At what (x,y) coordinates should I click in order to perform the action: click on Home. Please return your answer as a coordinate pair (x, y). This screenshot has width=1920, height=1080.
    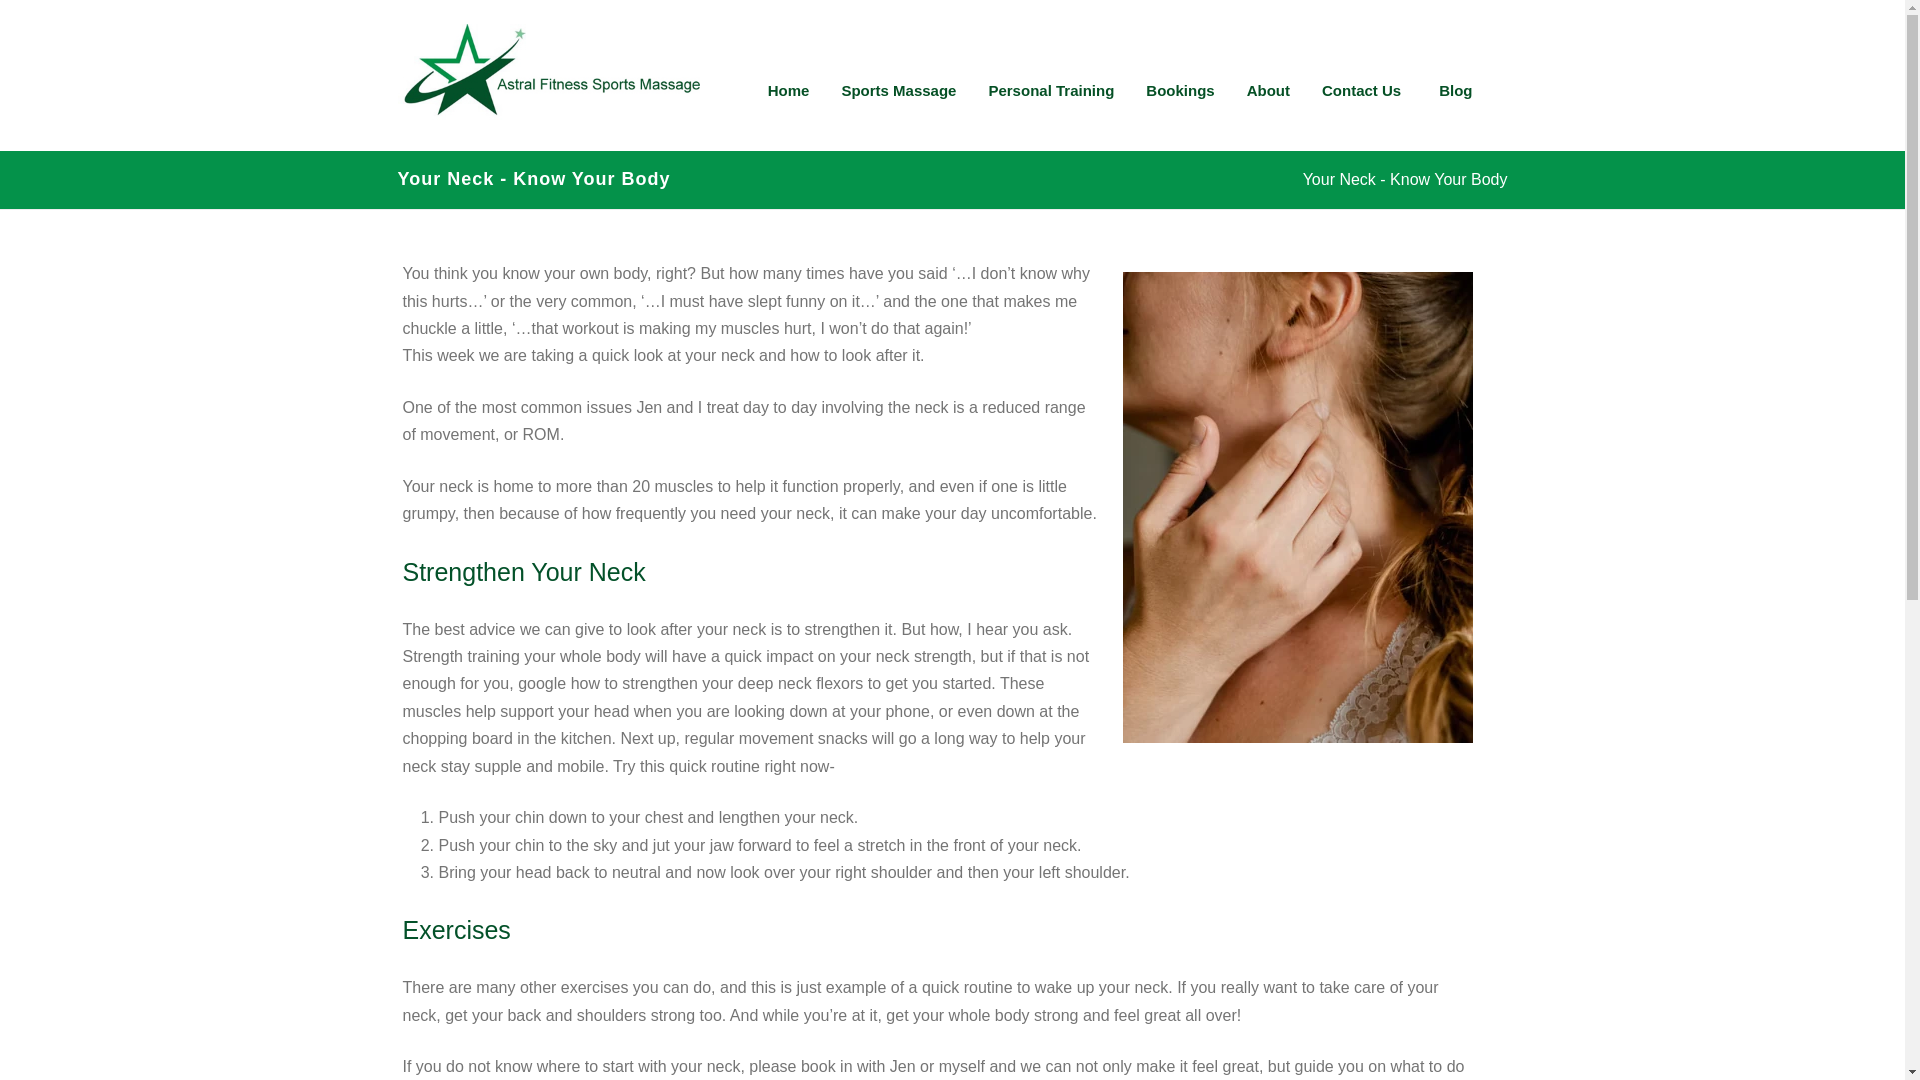
    Looking at the image, I should click on (788, 90).